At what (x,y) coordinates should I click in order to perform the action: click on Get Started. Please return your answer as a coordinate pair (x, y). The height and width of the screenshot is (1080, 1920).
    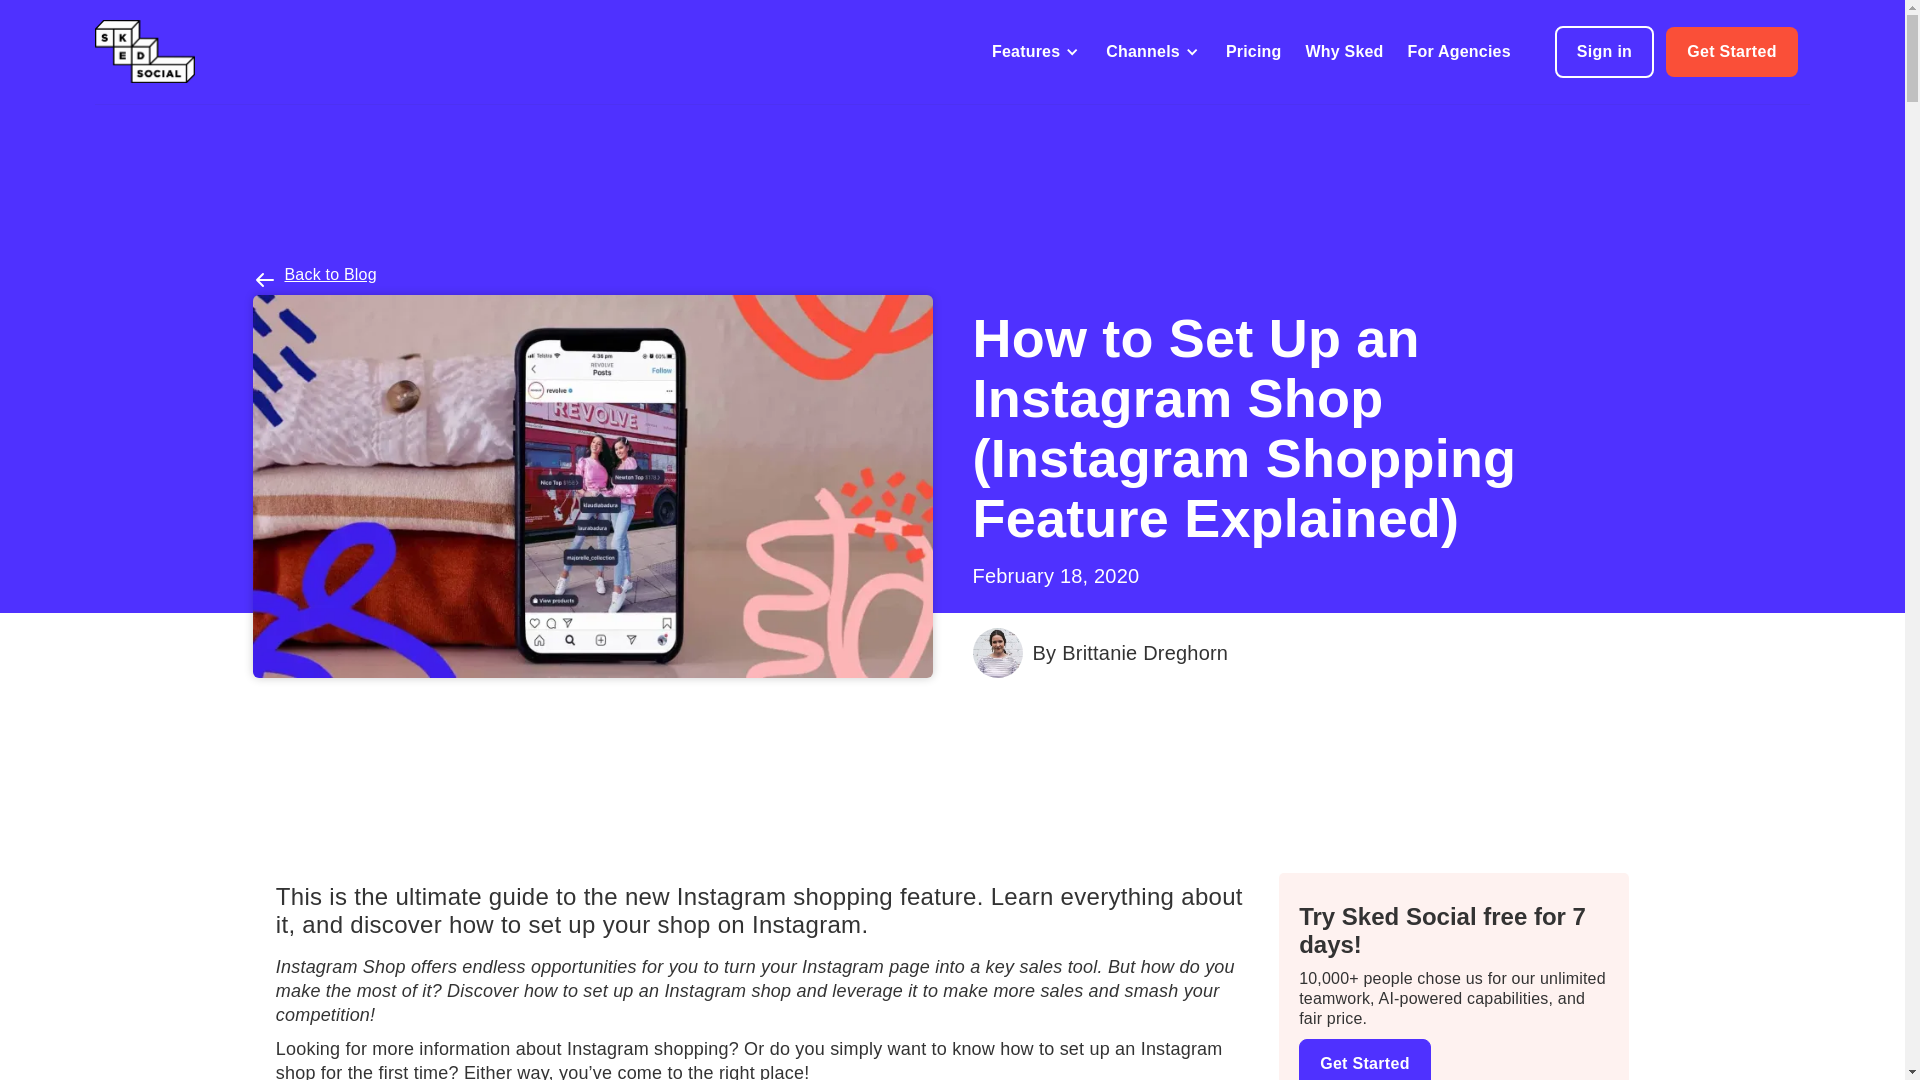
    Looking at the image, I should click on (1732, 52).